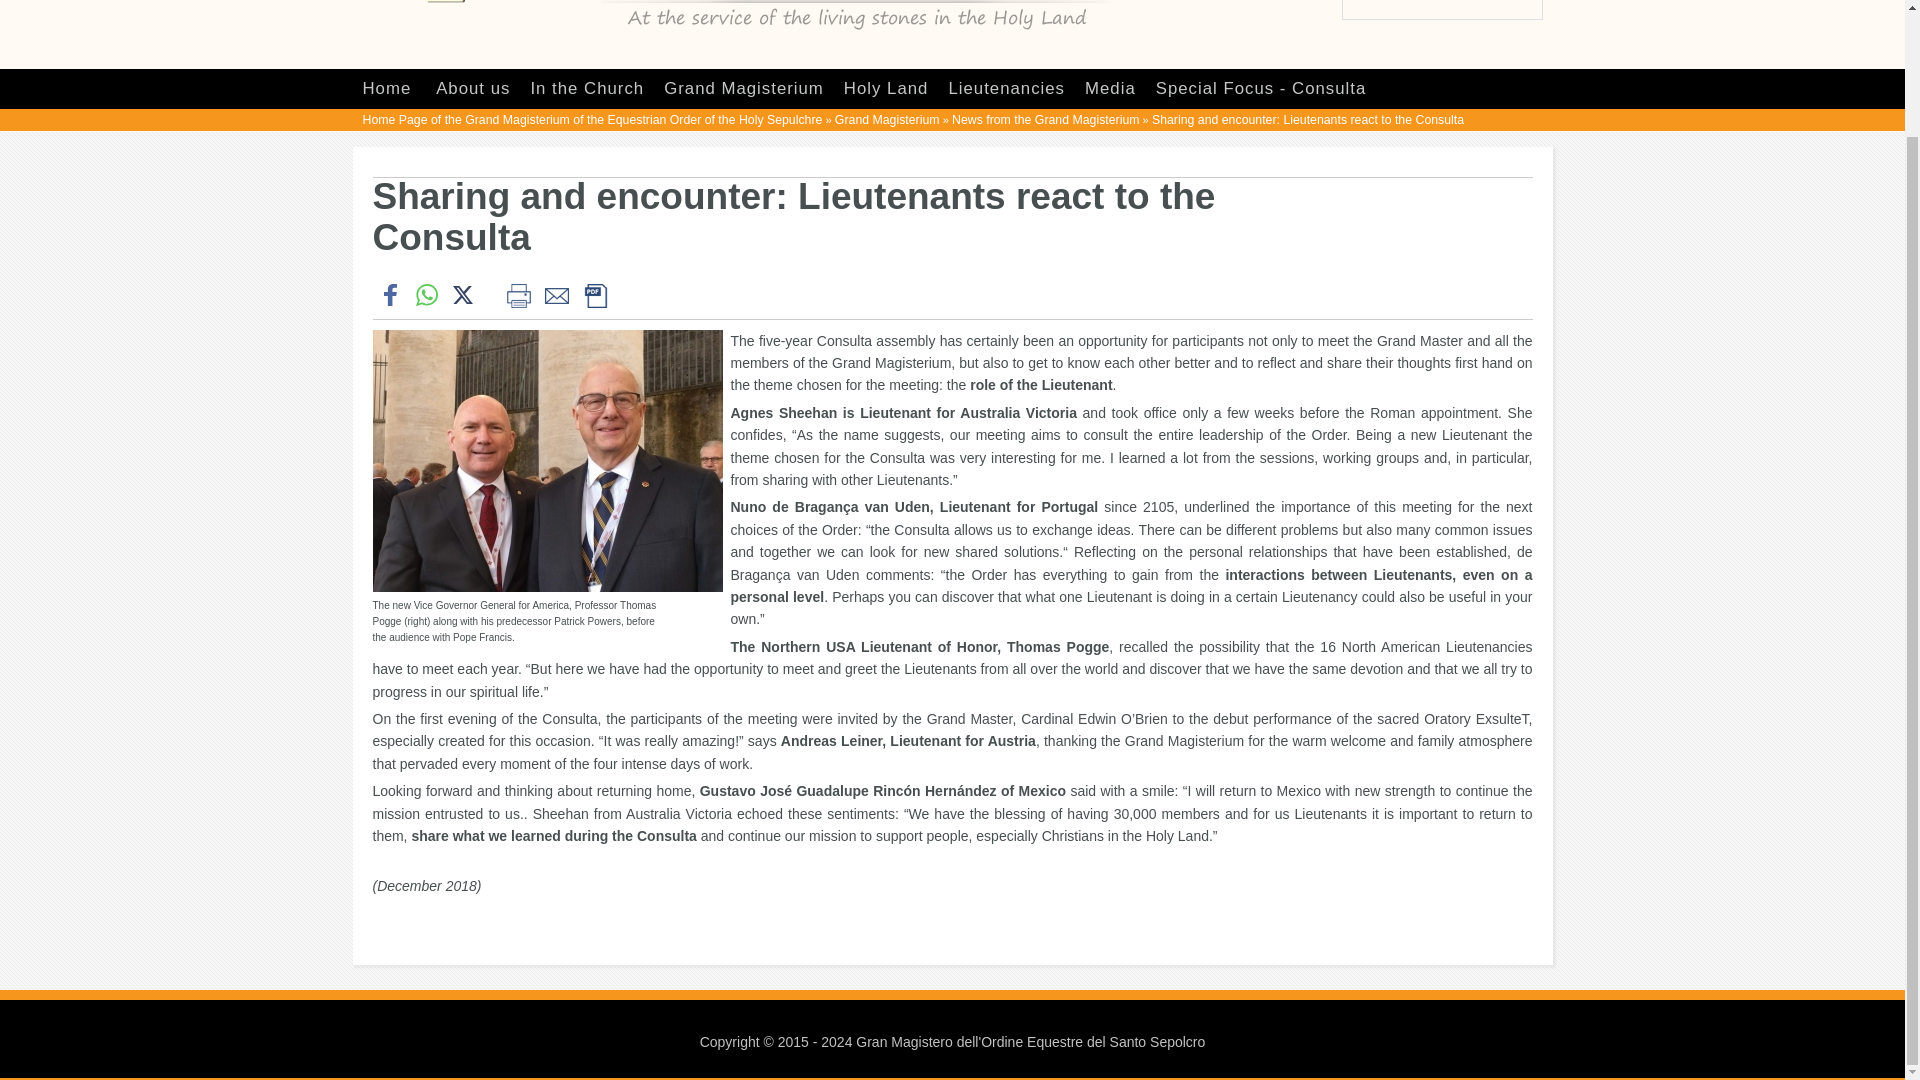  I want to click on Consulta5, so click(550, 460).